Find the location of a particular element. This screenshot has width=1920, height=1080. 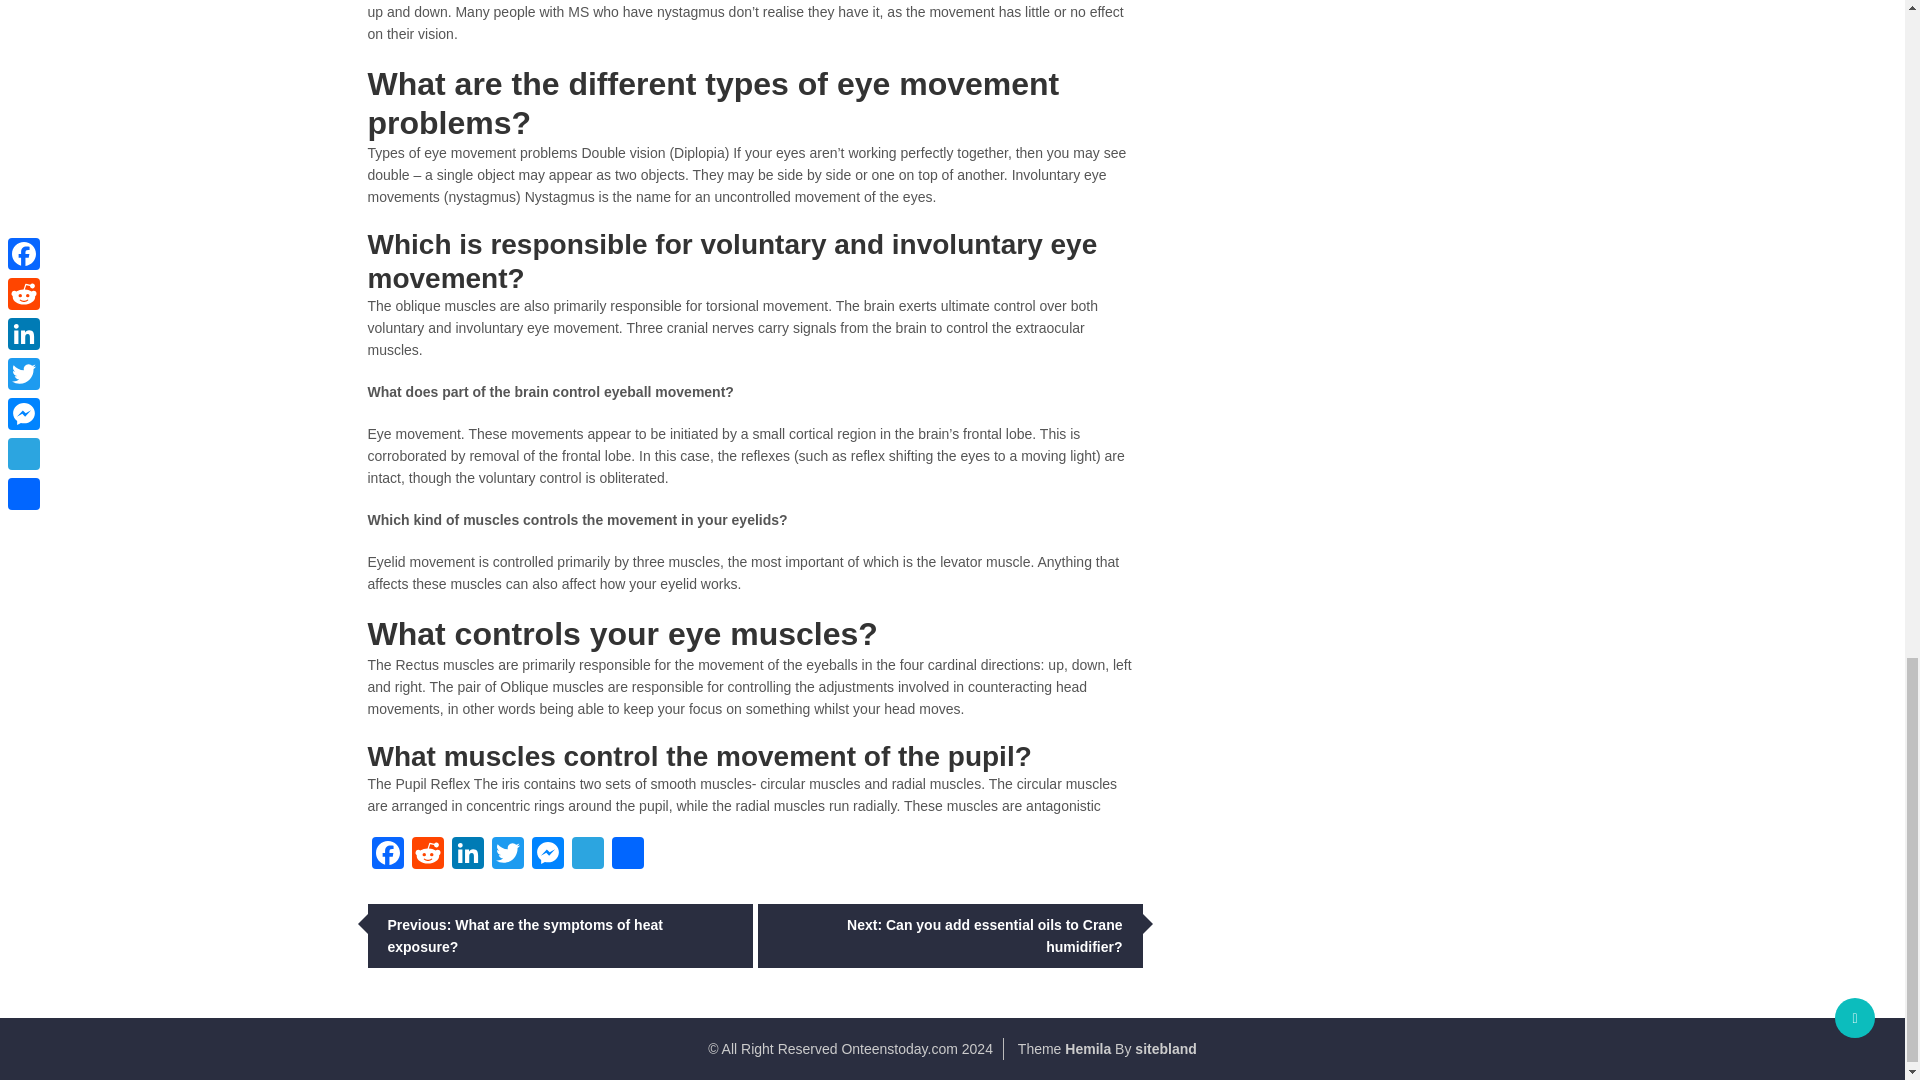

Messenger is located at coordinates (548, 855).